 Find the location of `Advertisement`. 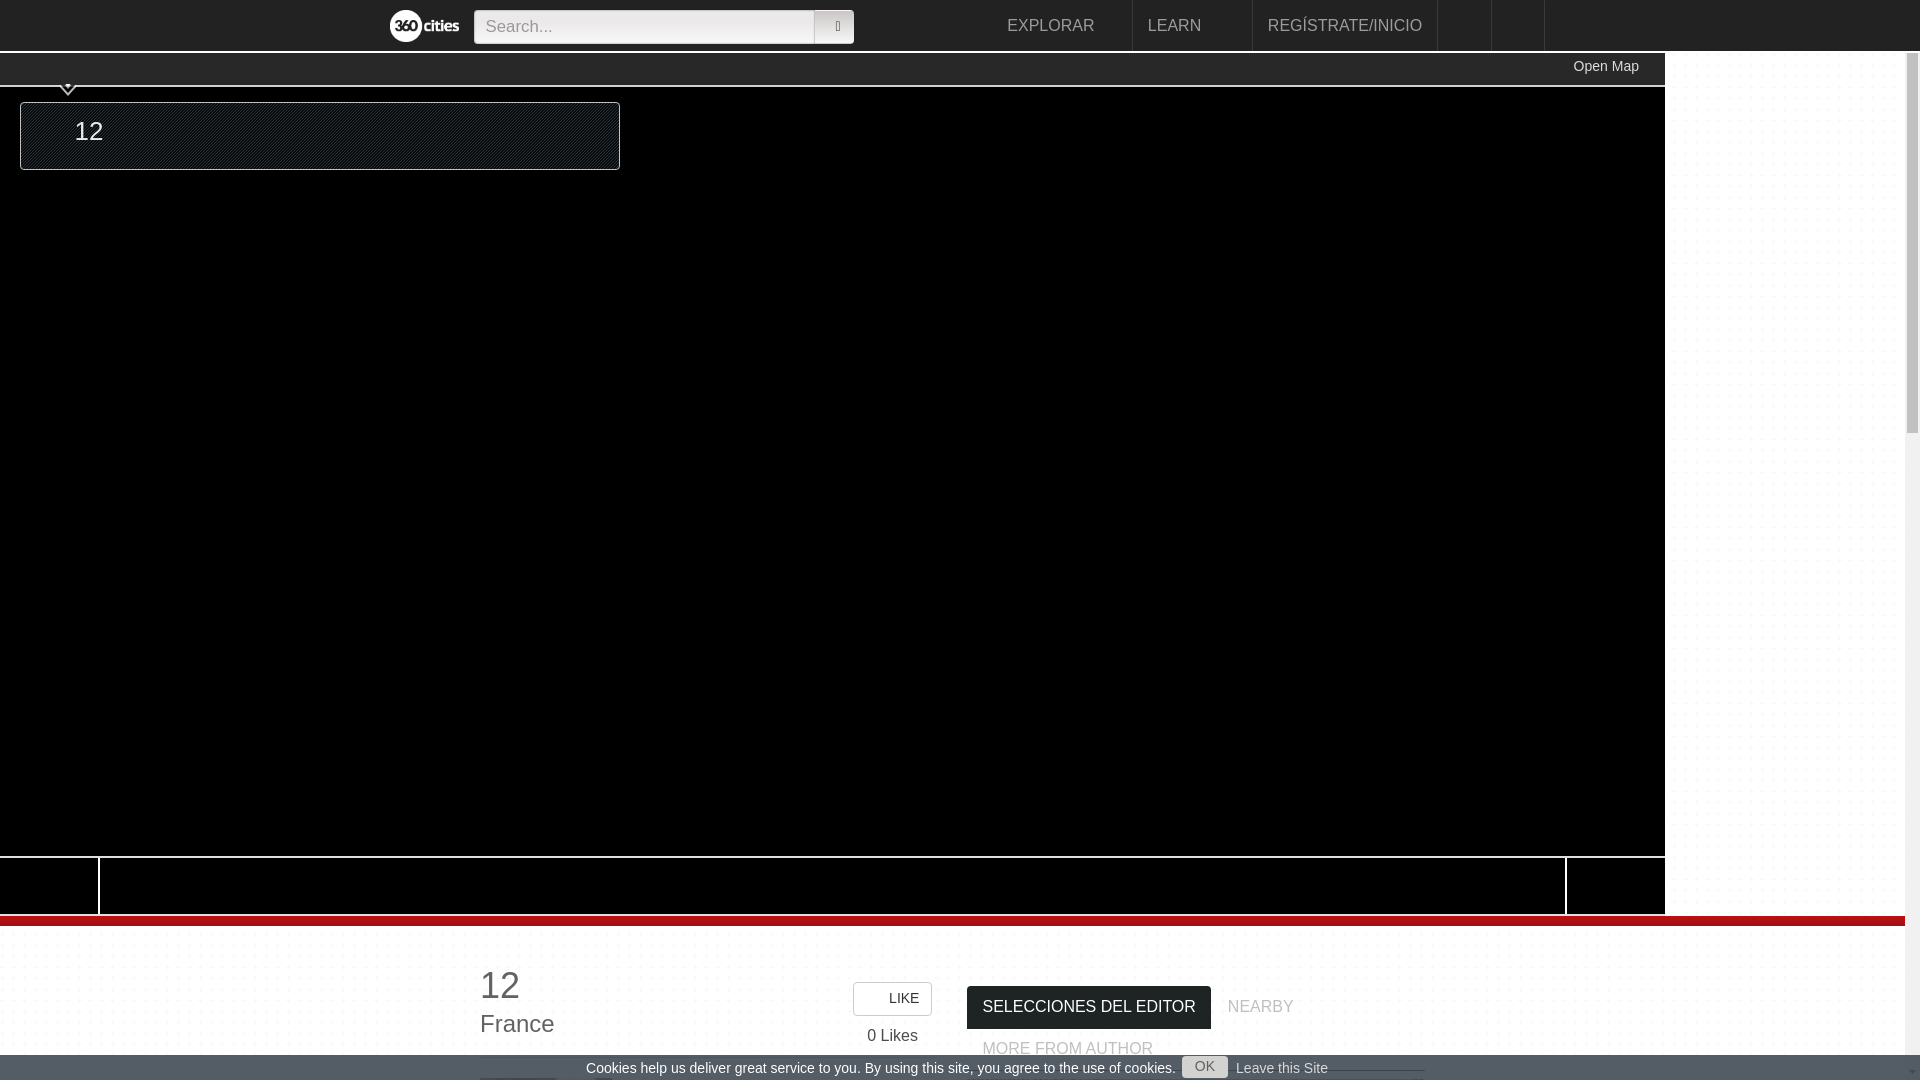

Advertisement is located at coordinates (1765, 352).